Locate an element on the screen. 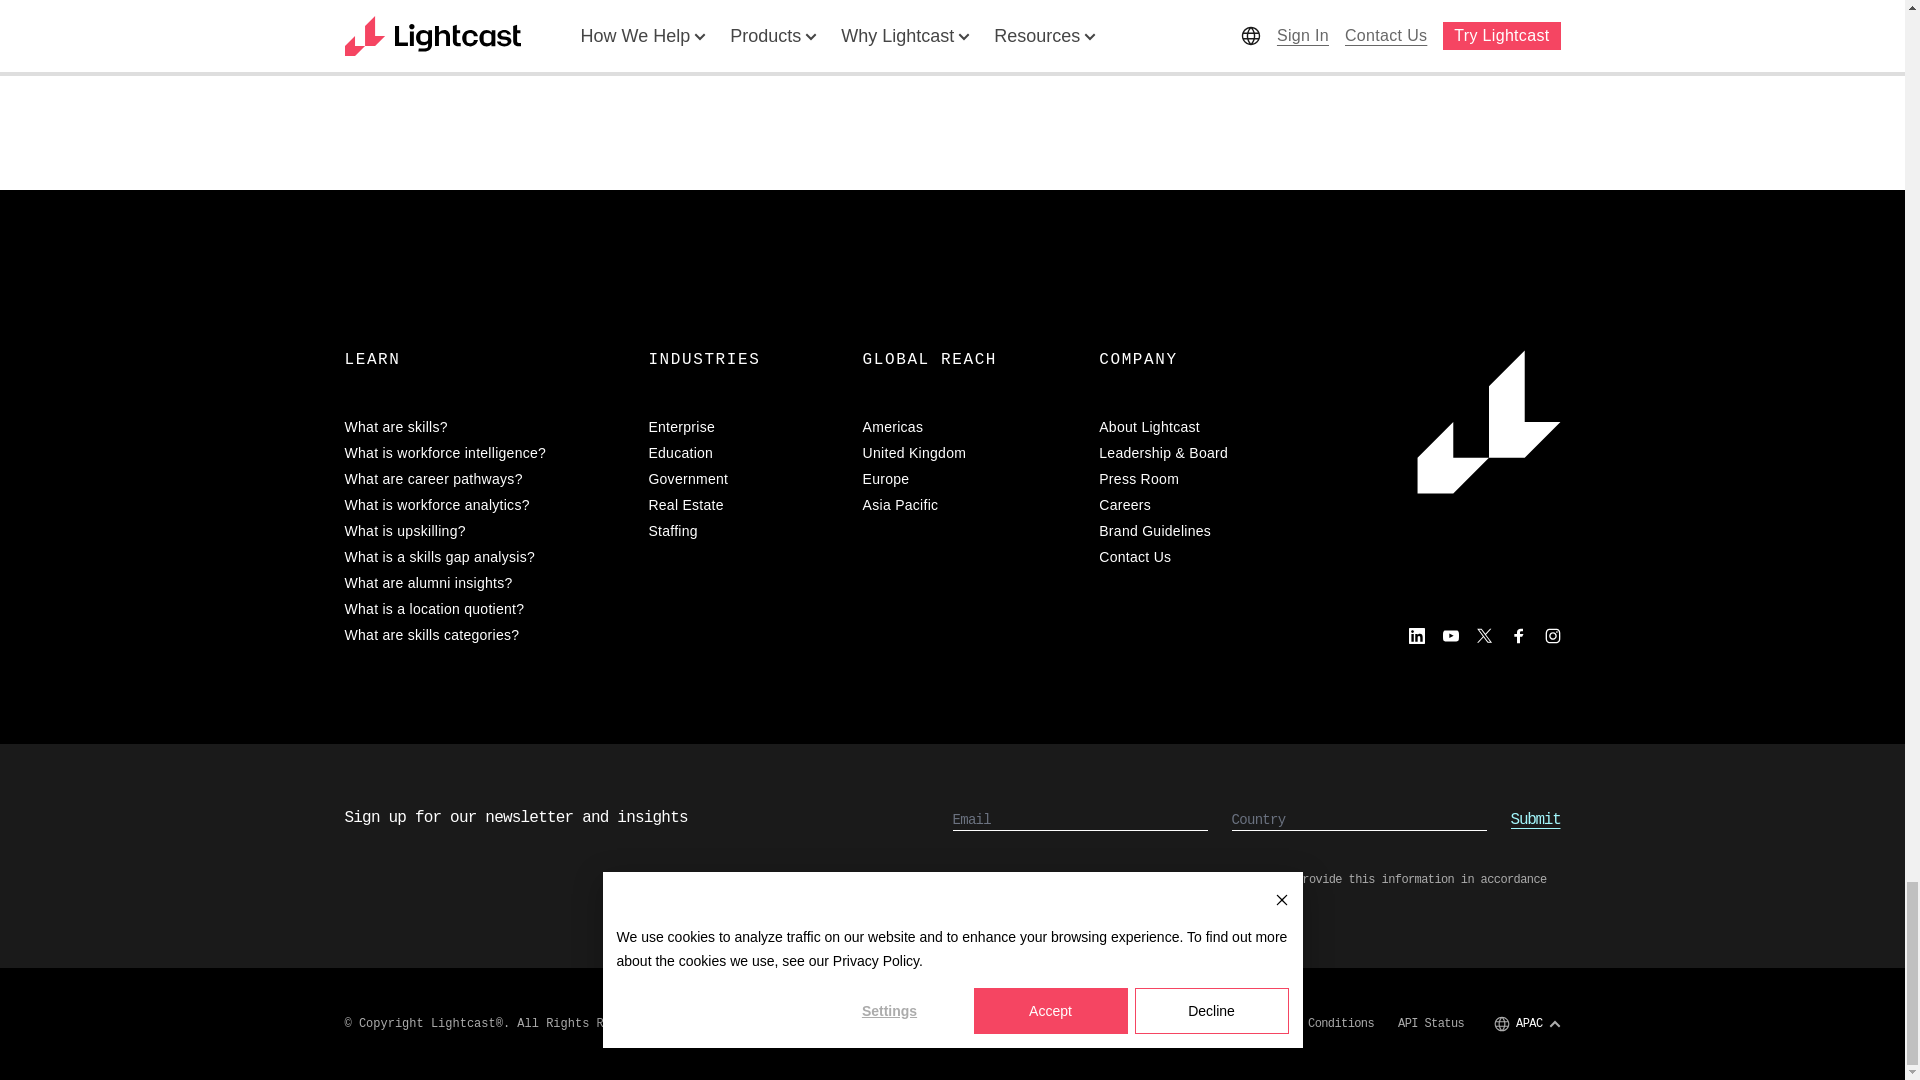  What are career pathways? is located at coordinates (484, 478).